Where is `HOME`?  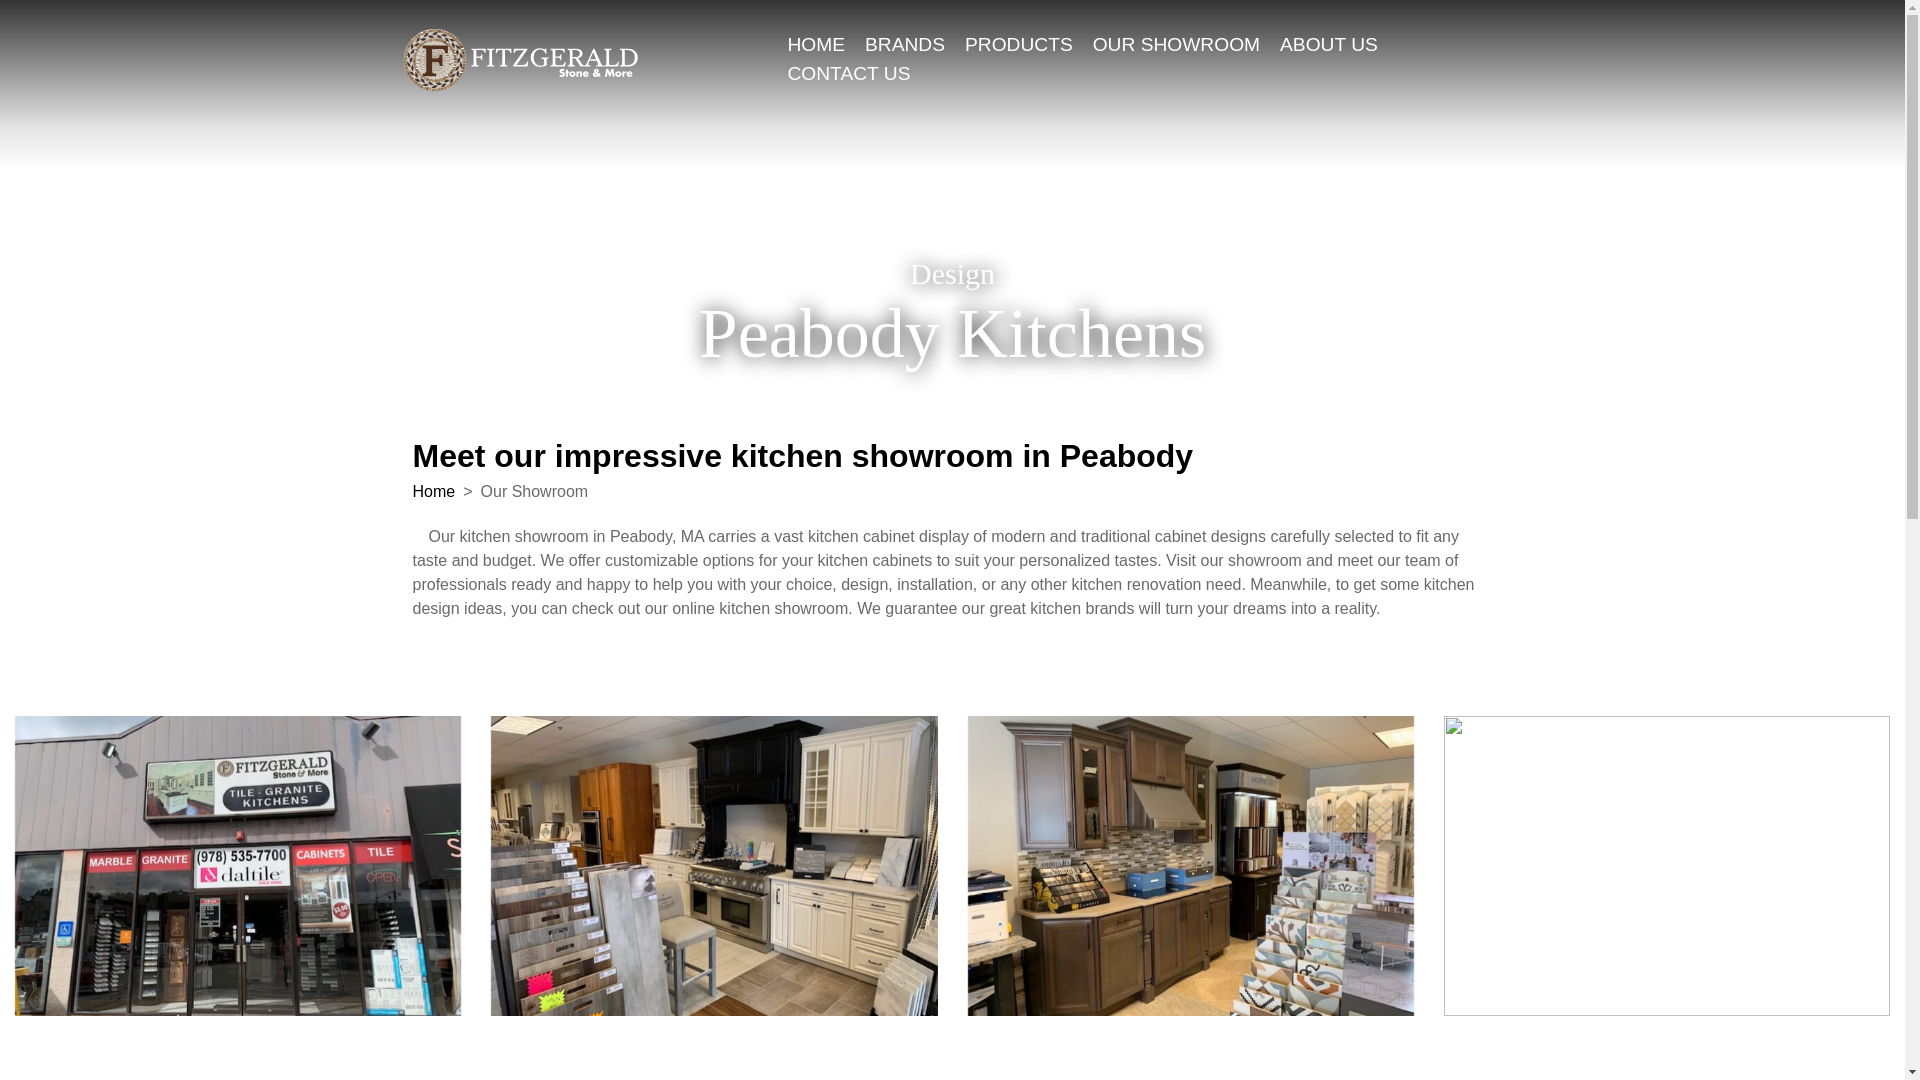
HOME is located at coordinates (816, 46).